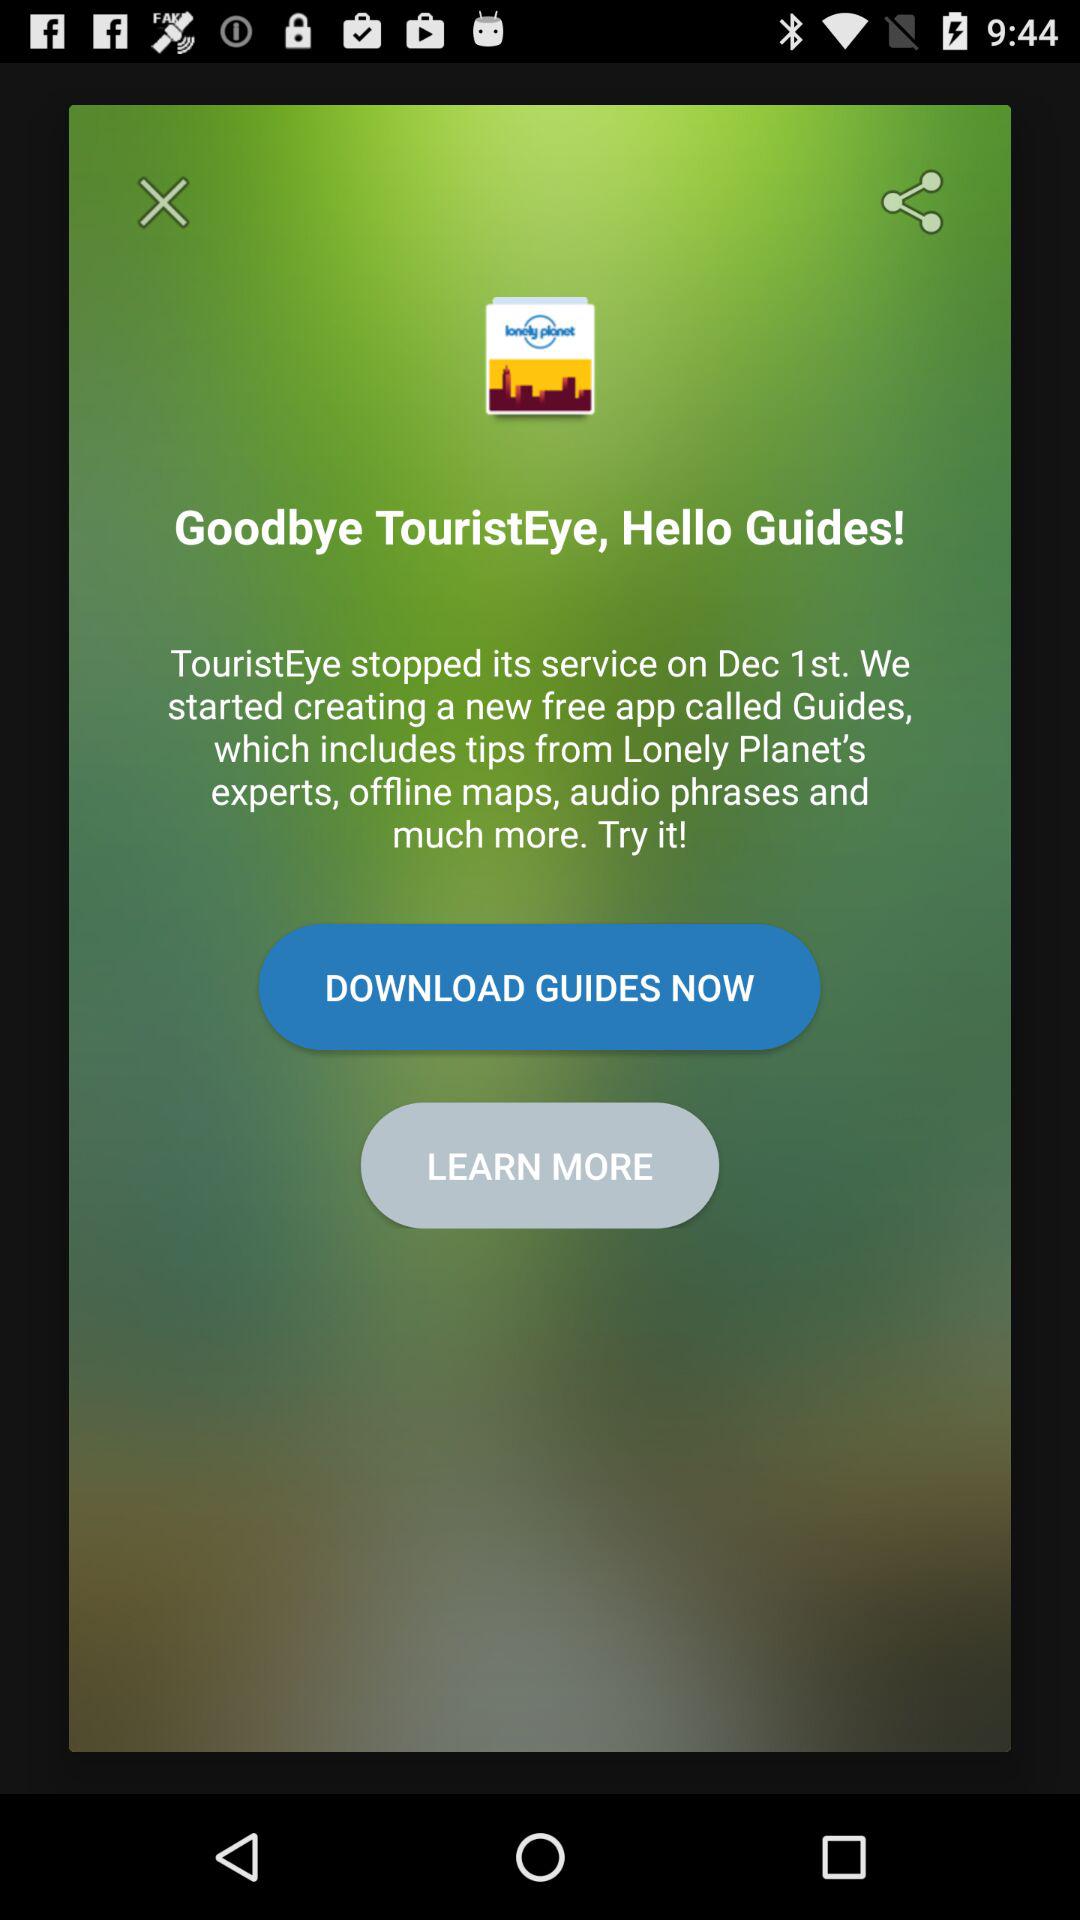  I want to click on share article, so click(916, 202).